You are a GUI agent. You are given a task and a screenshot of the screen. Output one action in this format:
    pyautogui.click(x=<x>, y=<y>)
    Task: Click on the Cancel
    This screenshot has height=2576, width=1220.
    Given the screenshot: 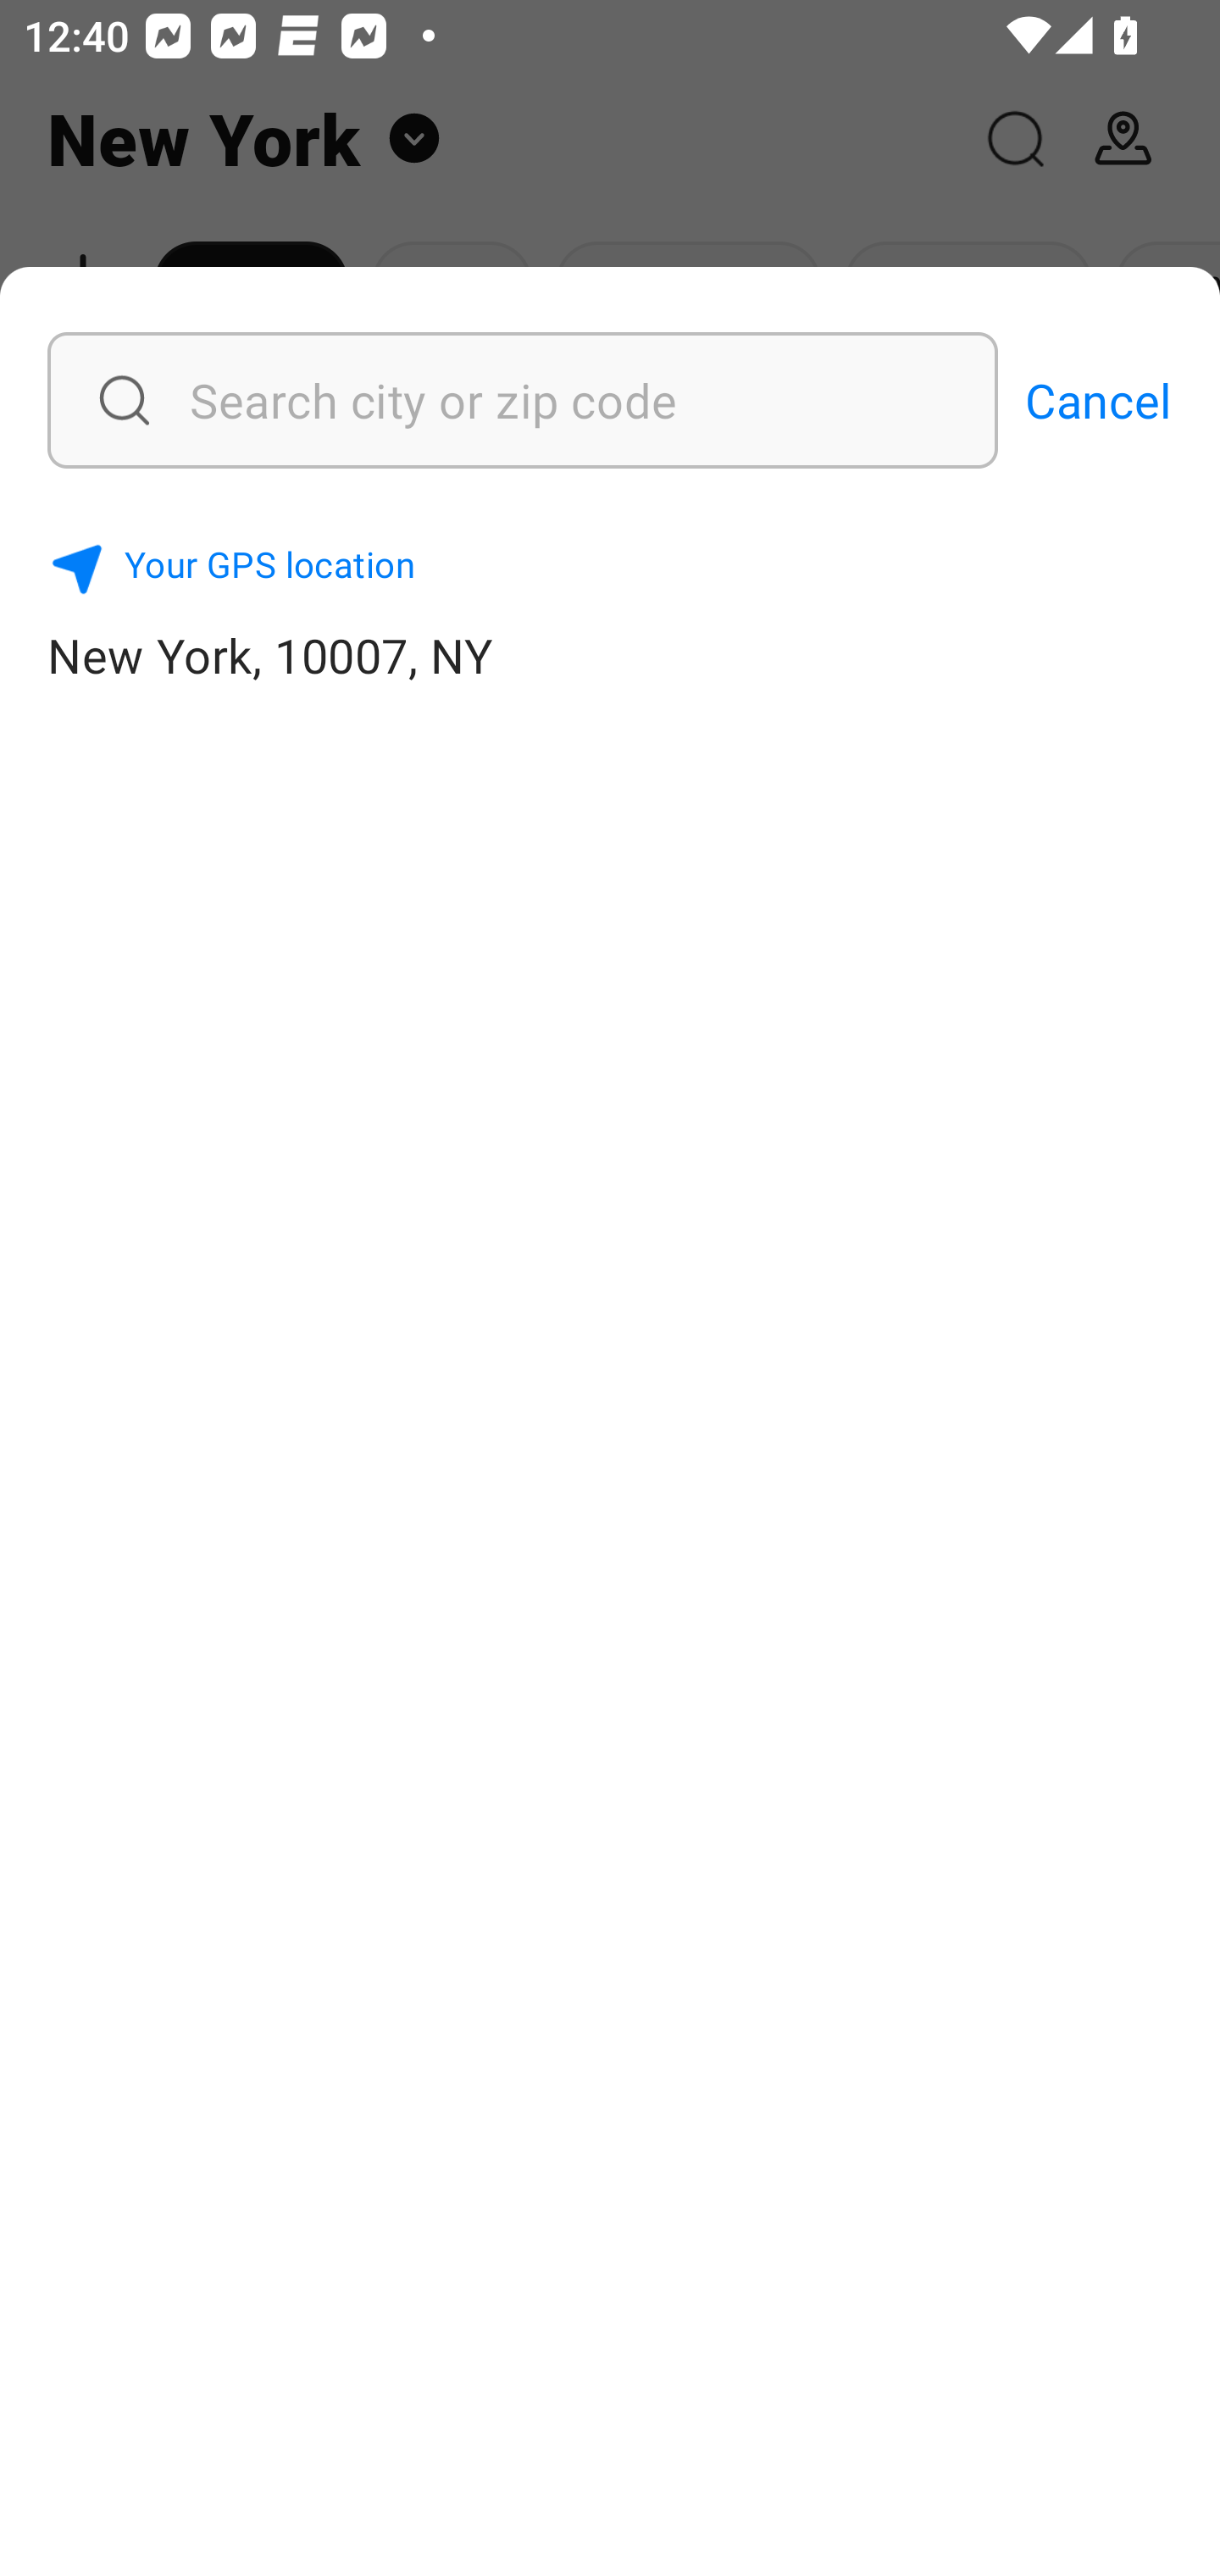 What is the action you would take?
    pyautogui.click(x=1098, y=400)
    